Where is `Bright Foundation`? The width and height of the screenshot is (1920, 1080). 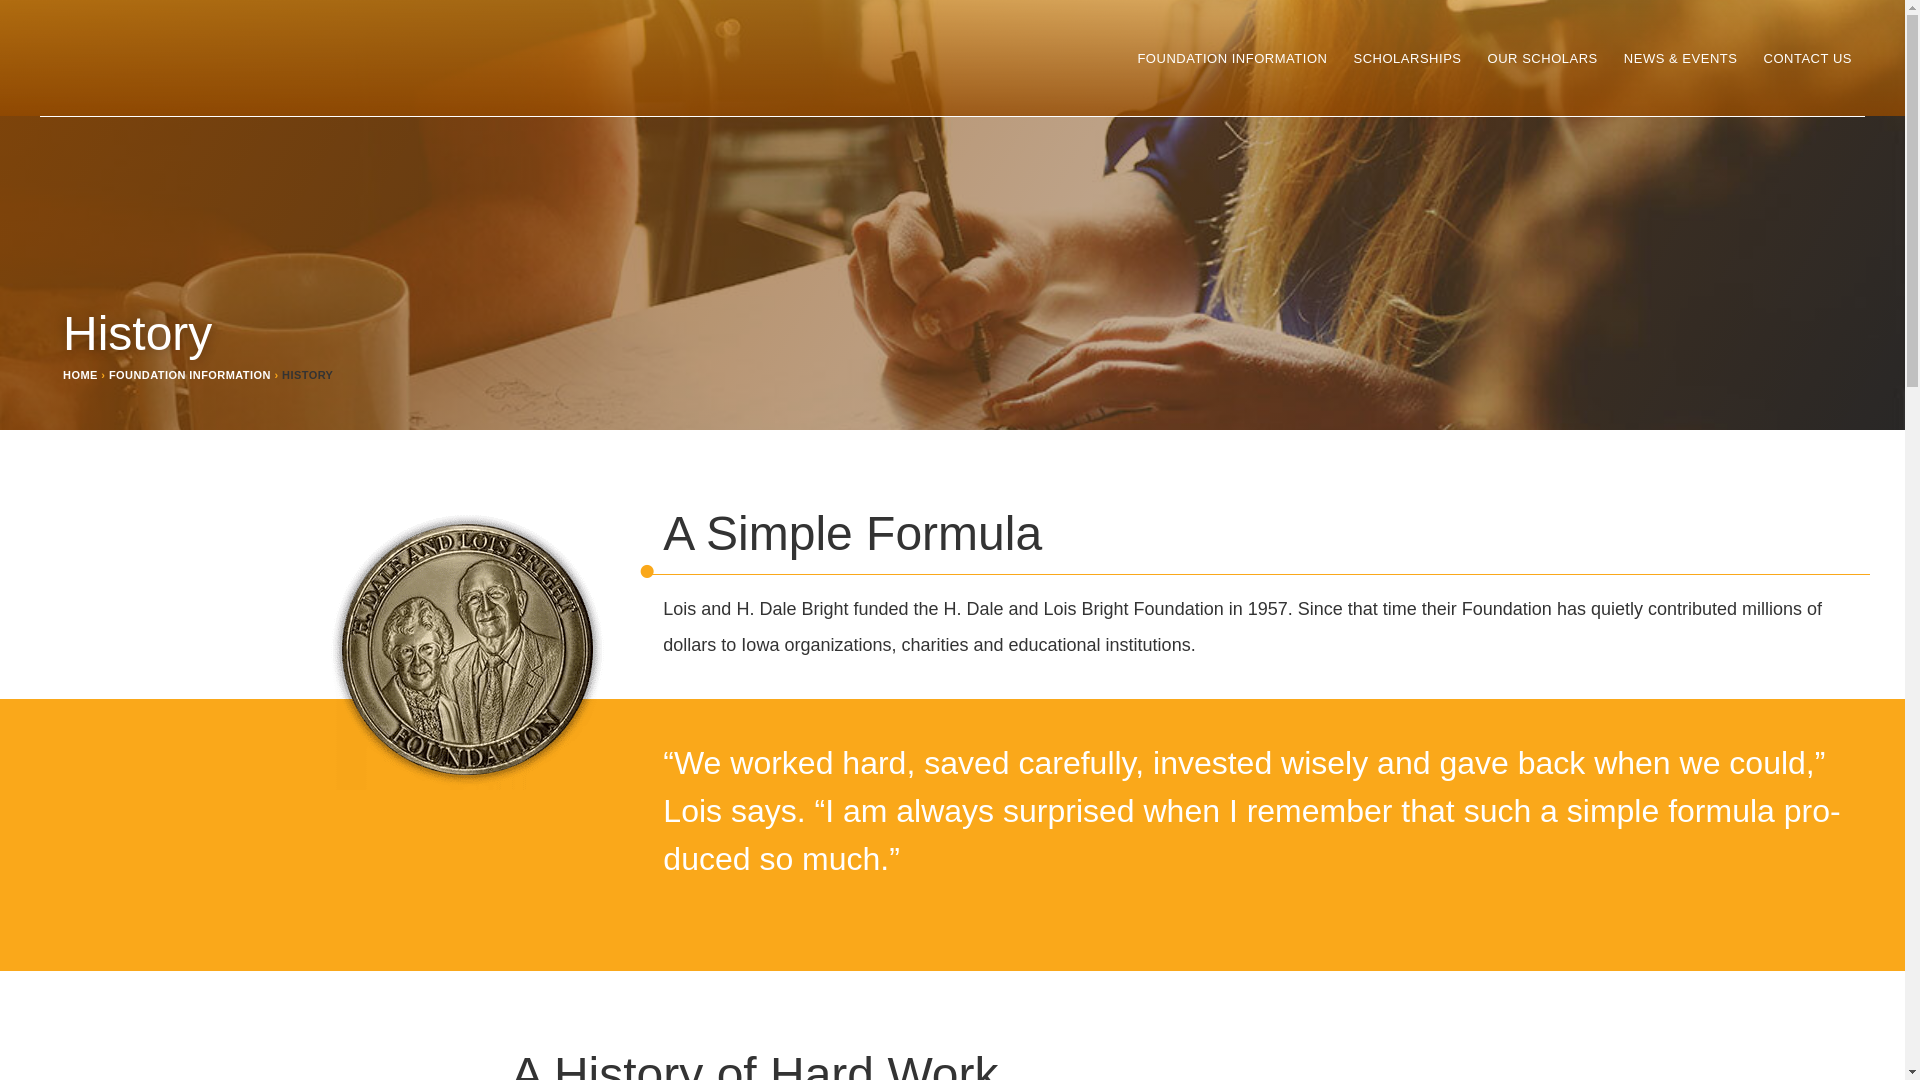
Bright Foundation is located at coordinates (240, 58).